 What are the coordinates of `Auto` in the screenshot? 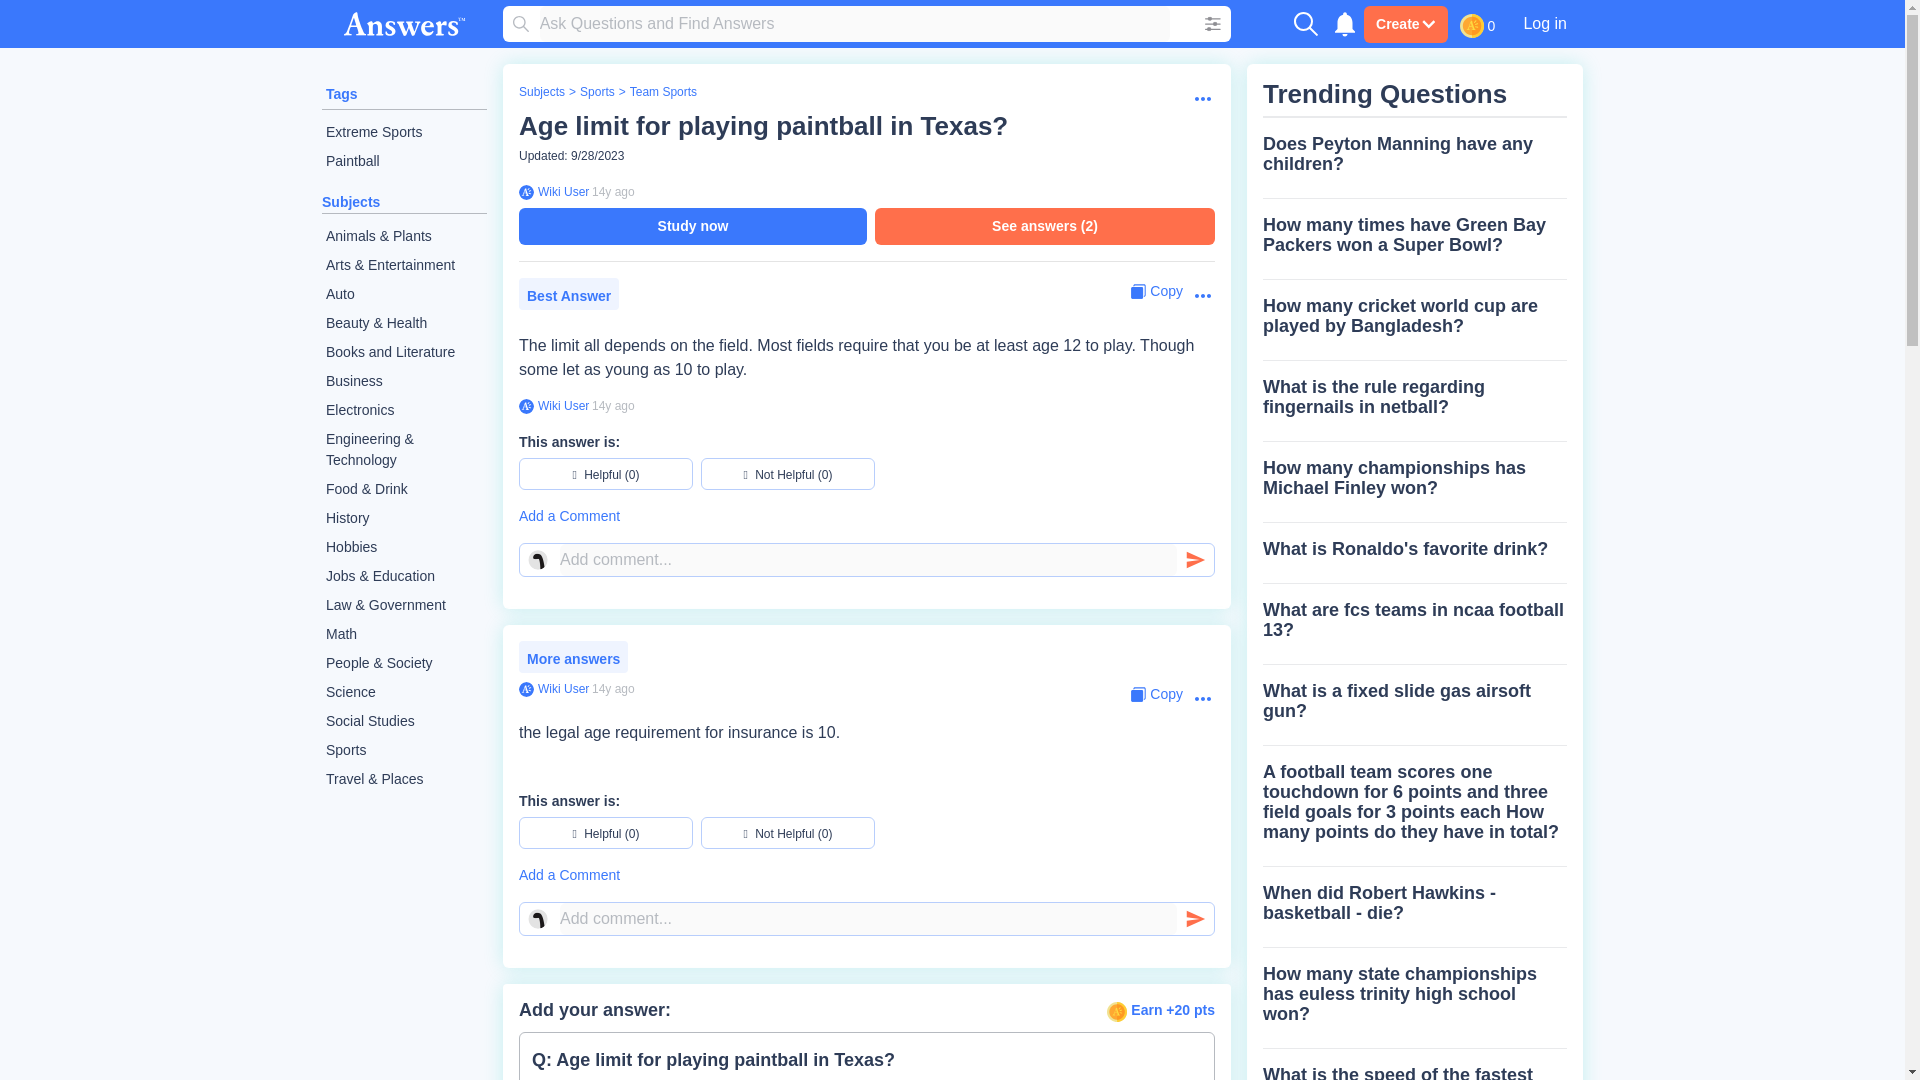 It's located at (404, 294).